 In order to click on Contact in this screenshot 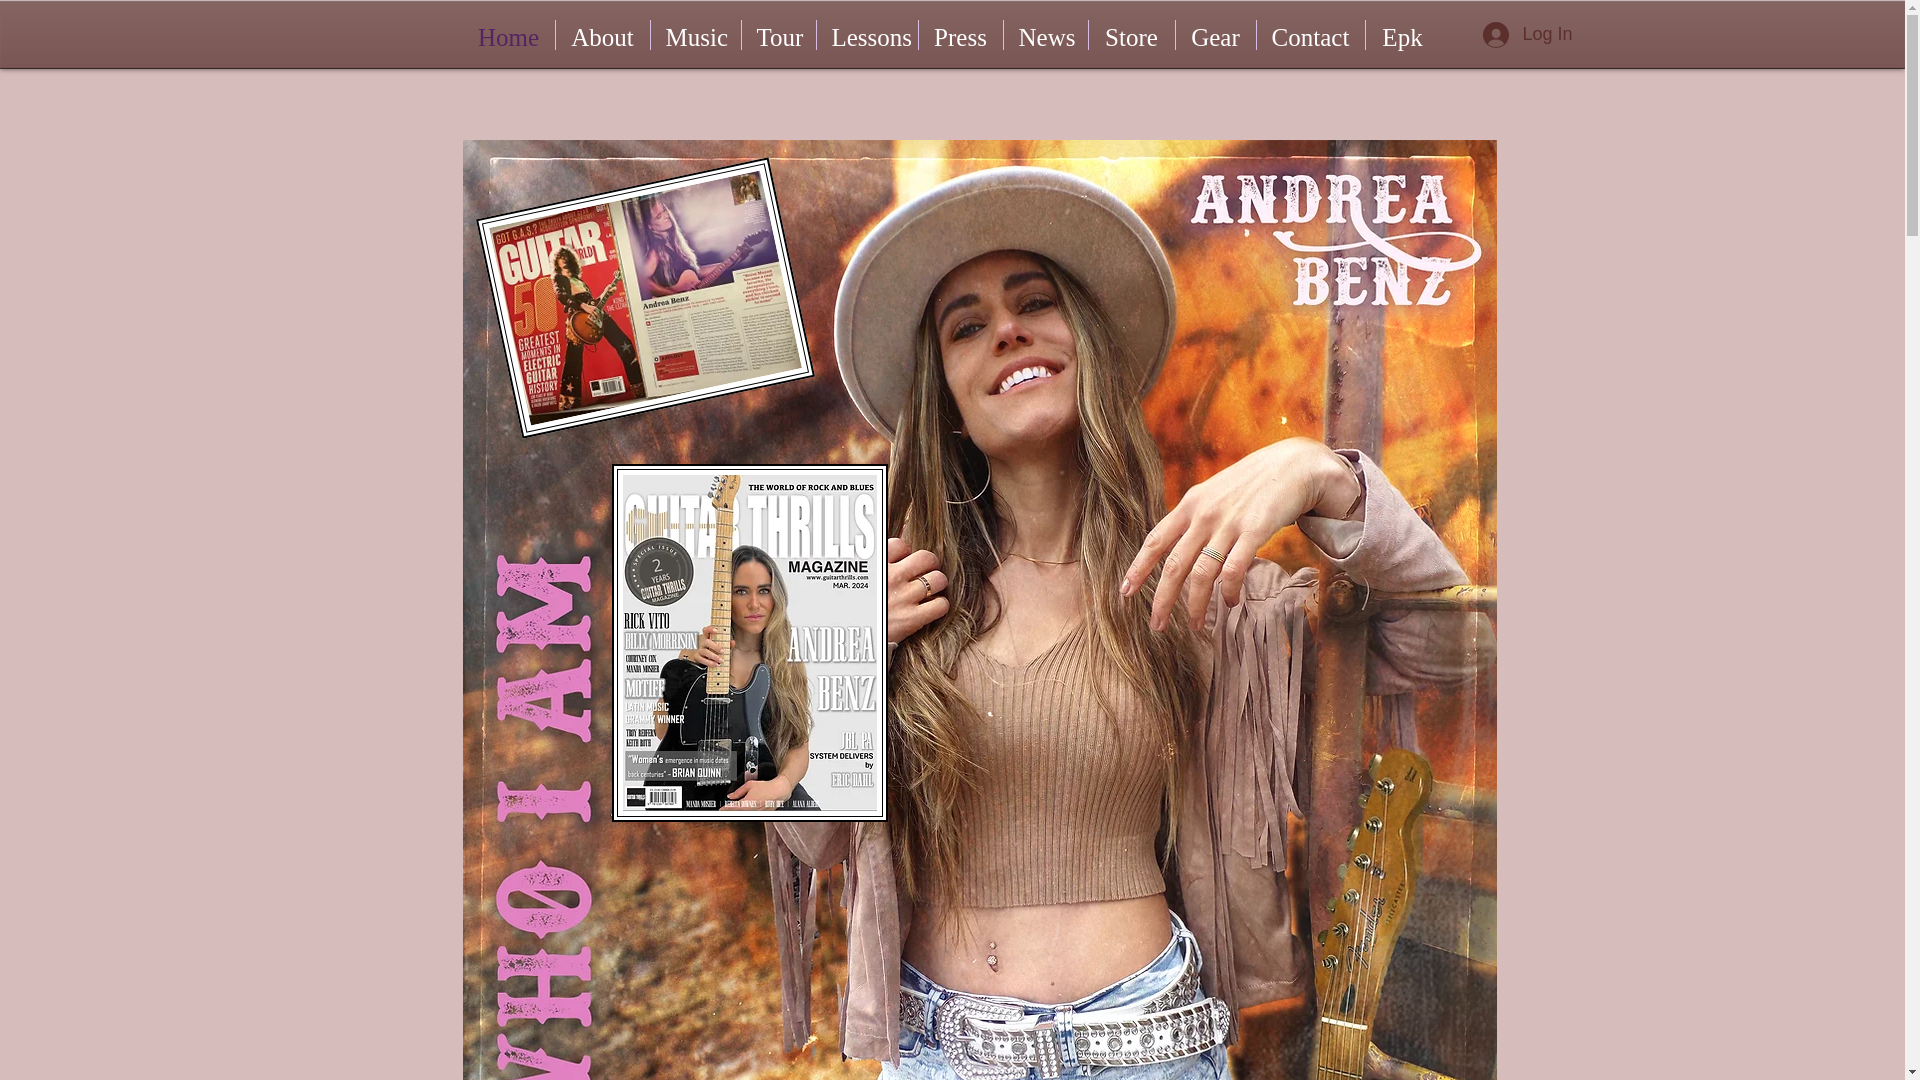, I will do `click(1309, 34)`.